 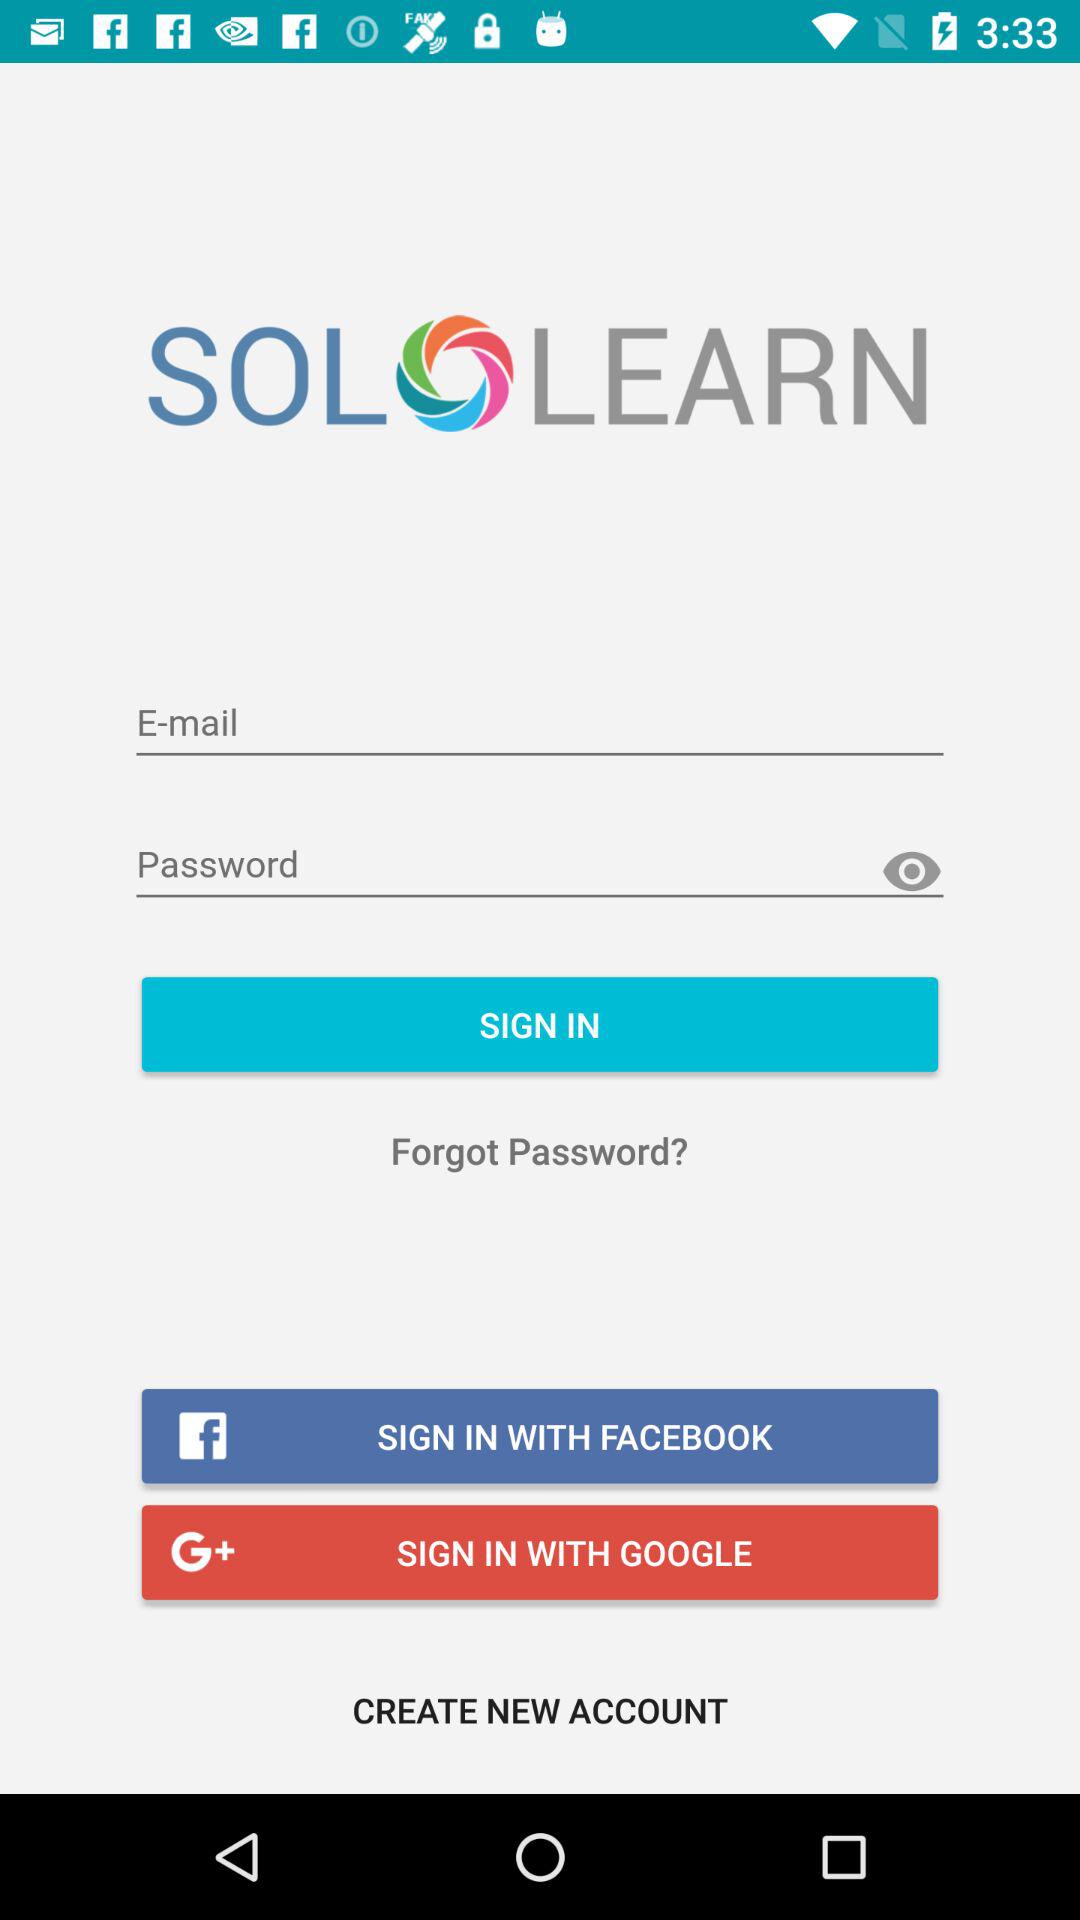 What do you see at coordinates (540, 1150) in the screenshot?
I see `open item above sign in with` at bounding box center [540, 1150].